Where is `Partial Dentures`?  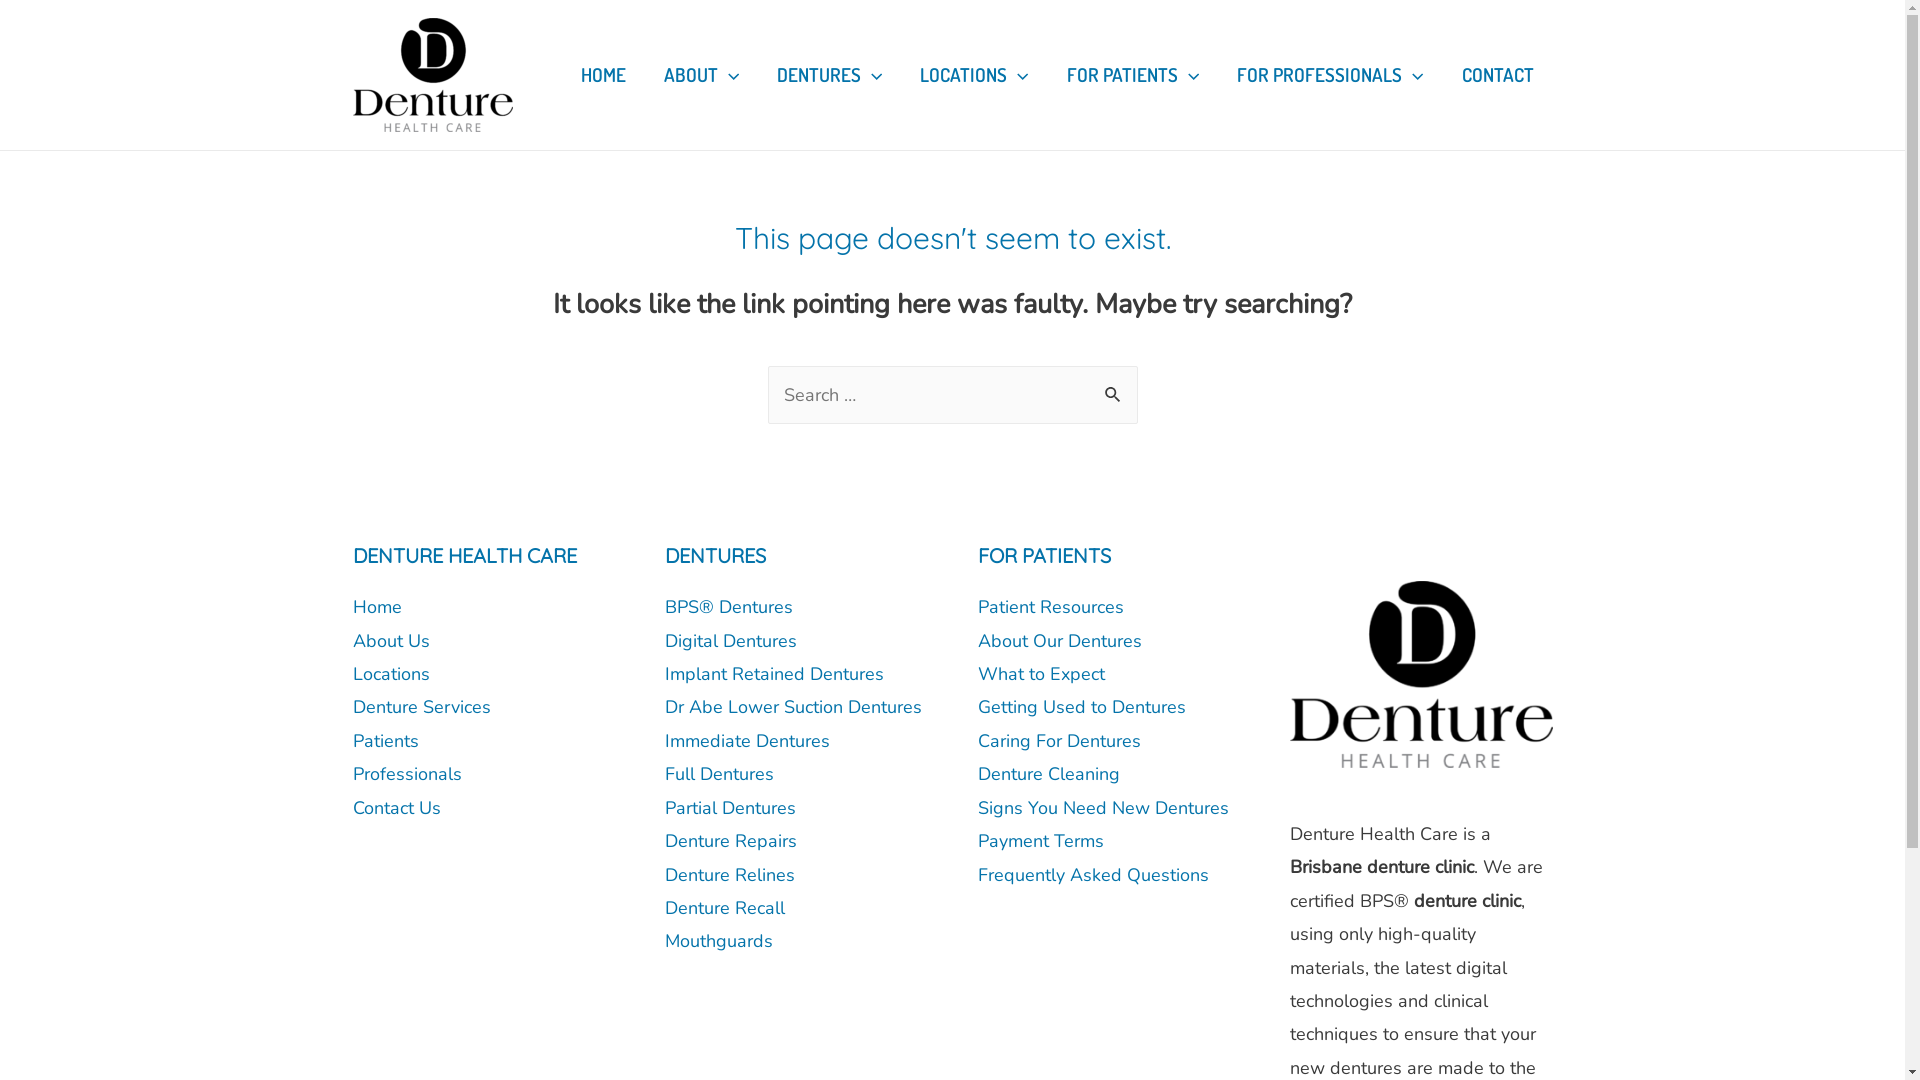
Partial Dentures is located at coordinates (730, 808).